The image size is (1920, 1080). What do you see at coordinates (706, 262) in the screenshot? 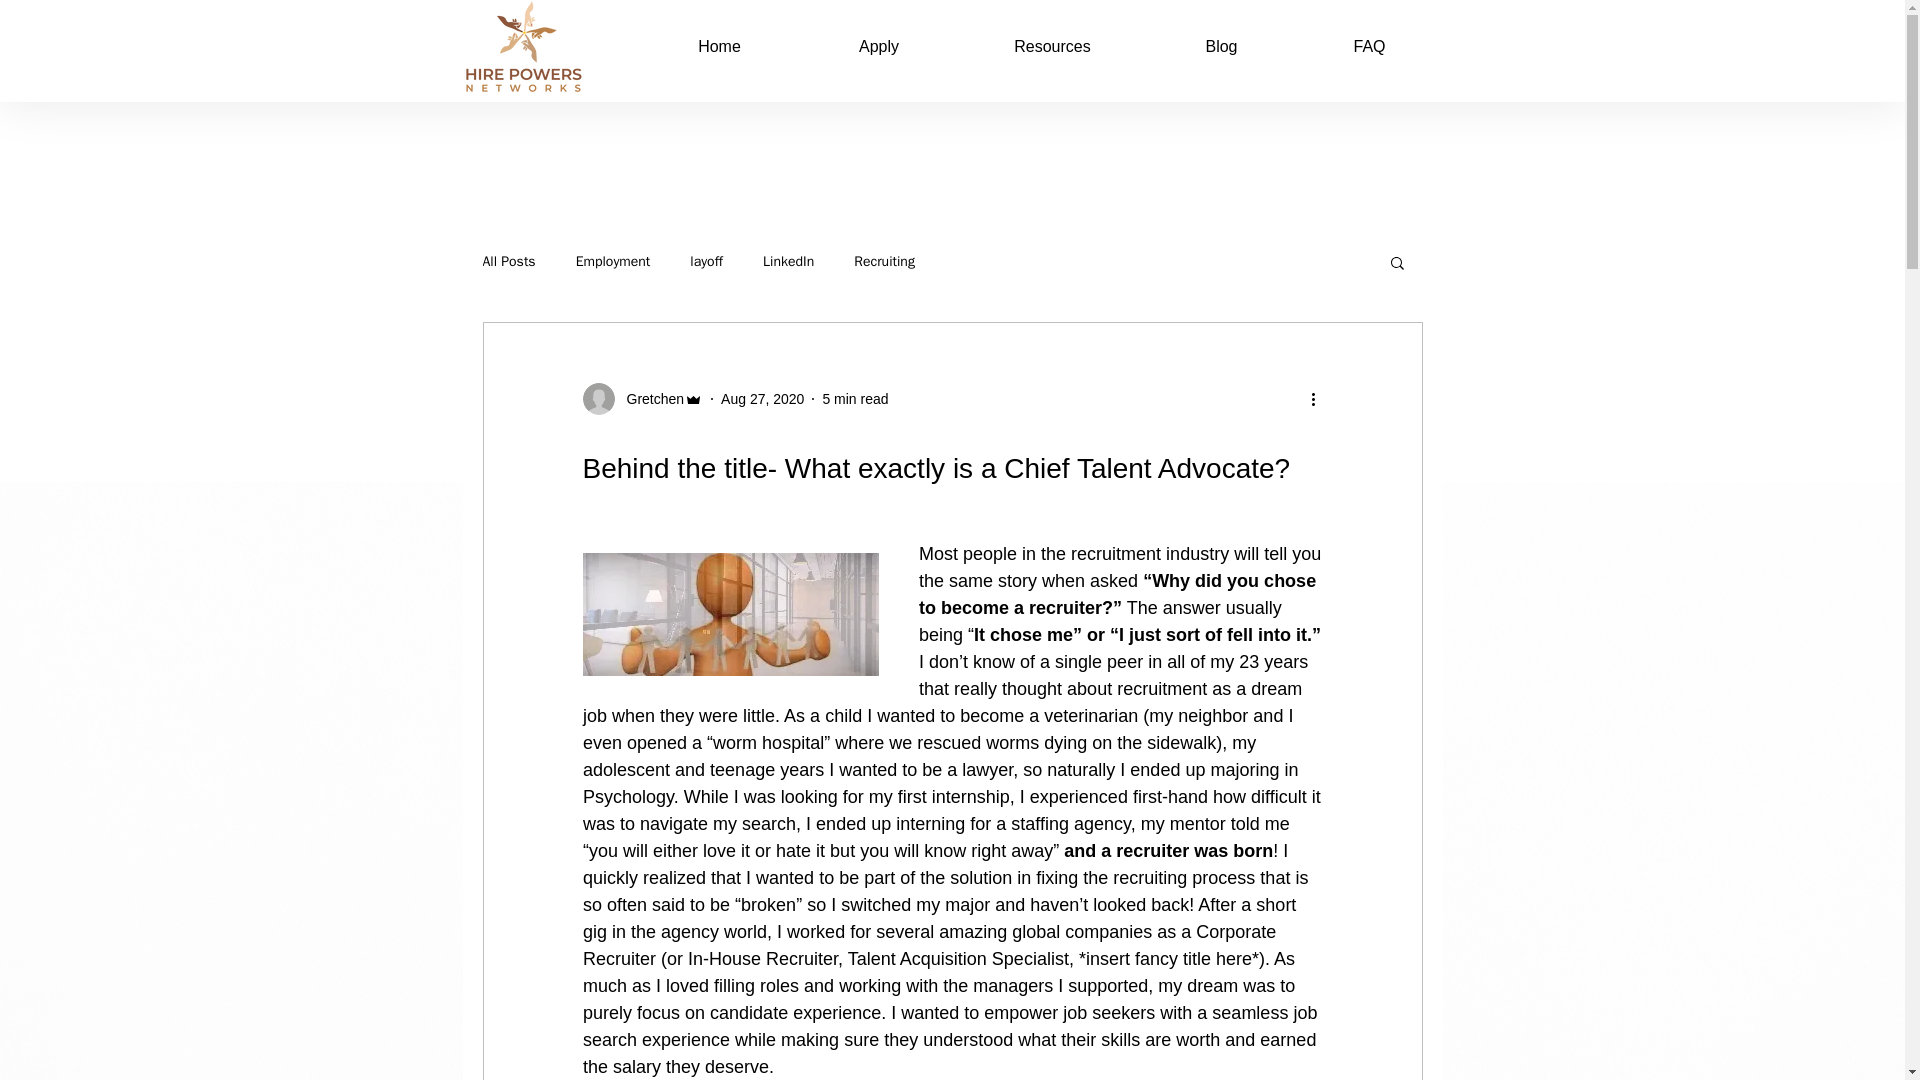
I see `layoff` at bounding box center [706, 262].